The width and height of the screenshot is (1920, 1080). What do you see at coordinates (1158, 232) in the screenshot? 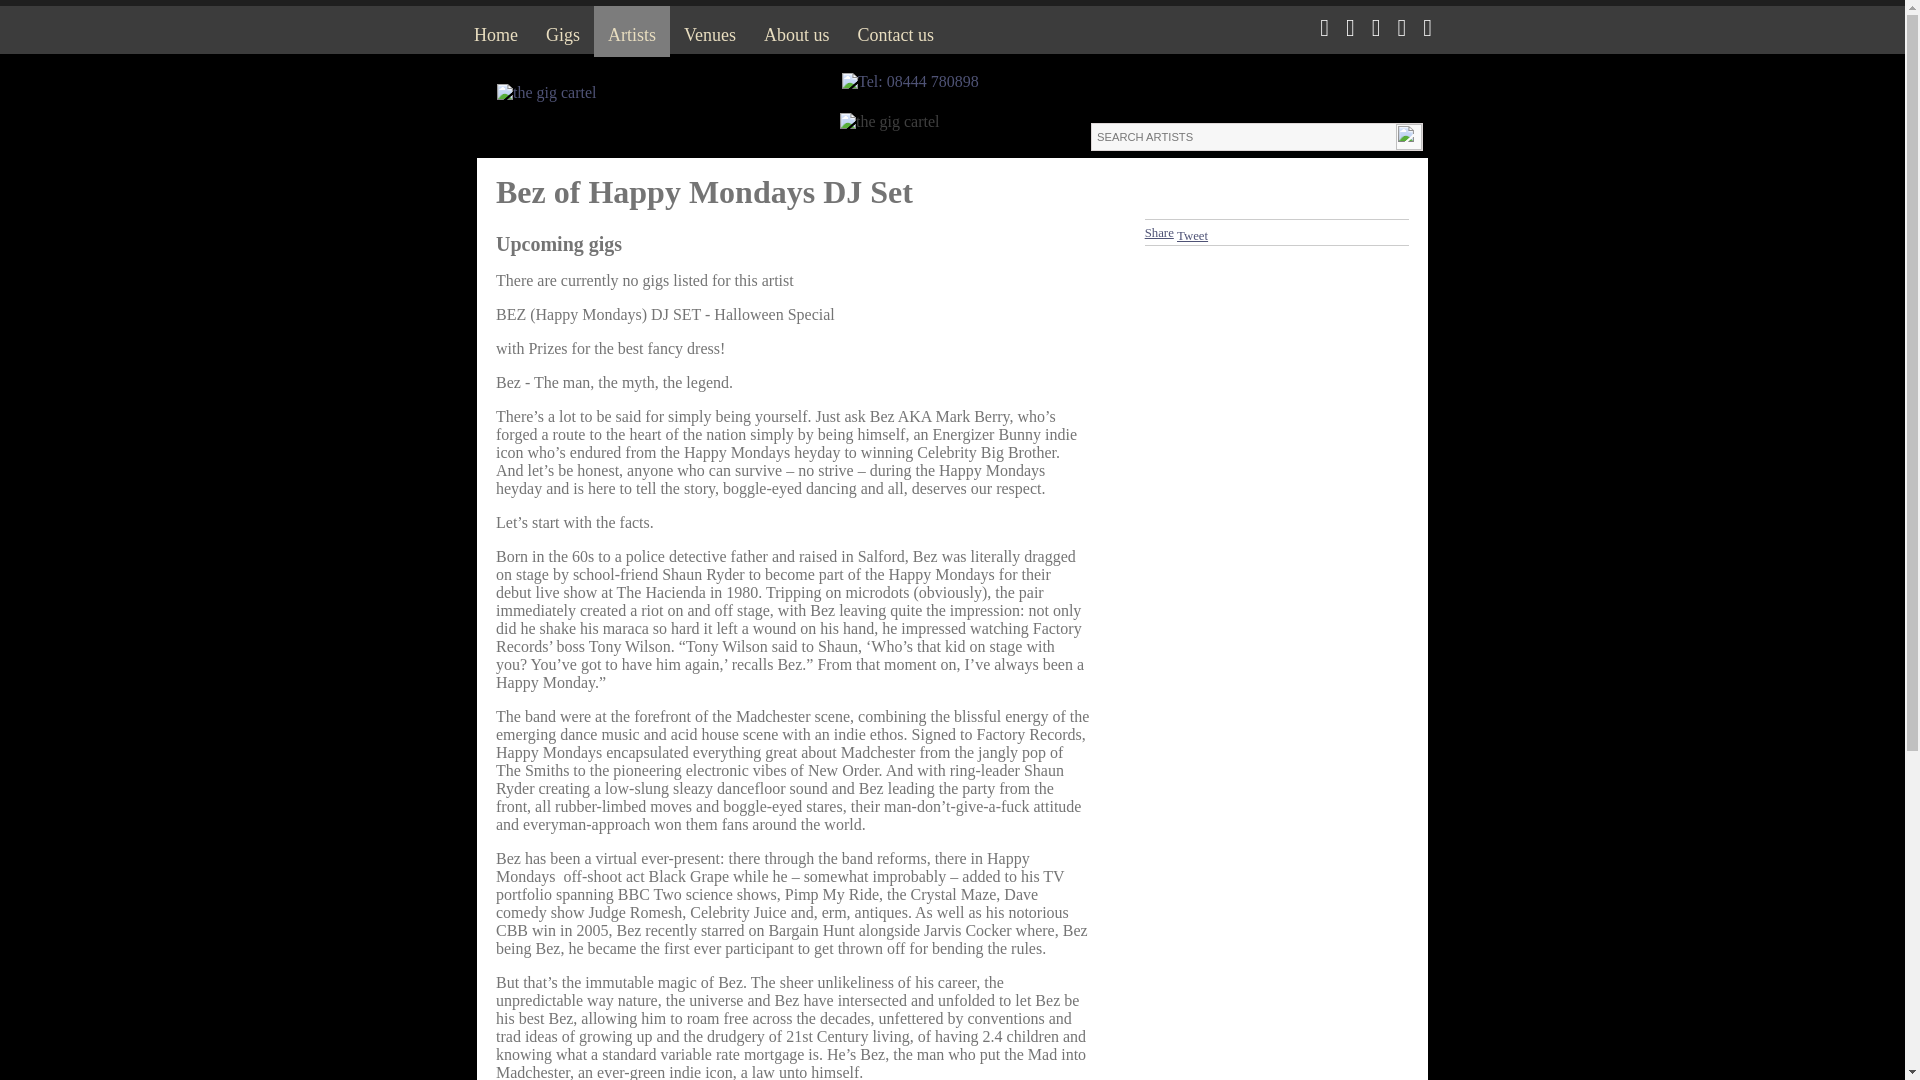
I see `Share` at bounding box center [1158, 232].